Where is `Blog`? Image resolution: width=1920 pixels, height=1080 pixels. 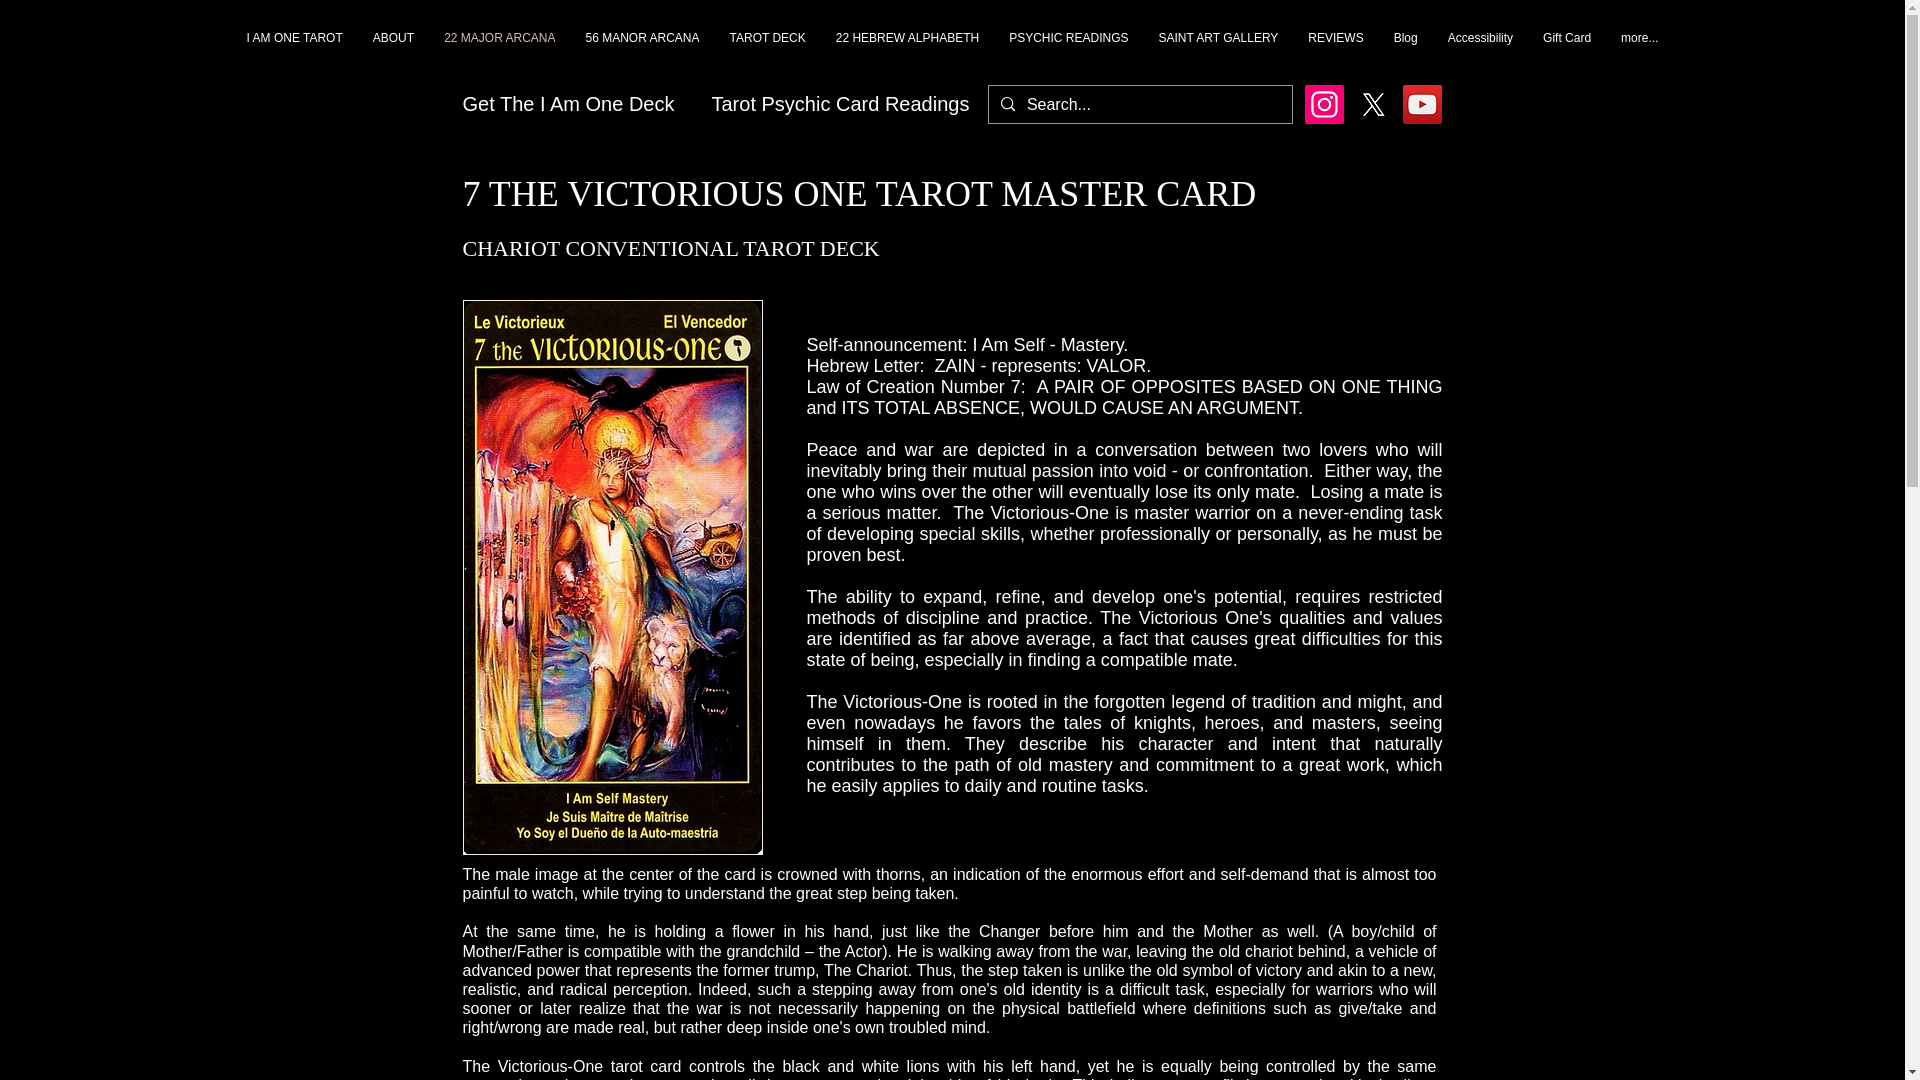 Blog is located at coordinates (1405, 54).